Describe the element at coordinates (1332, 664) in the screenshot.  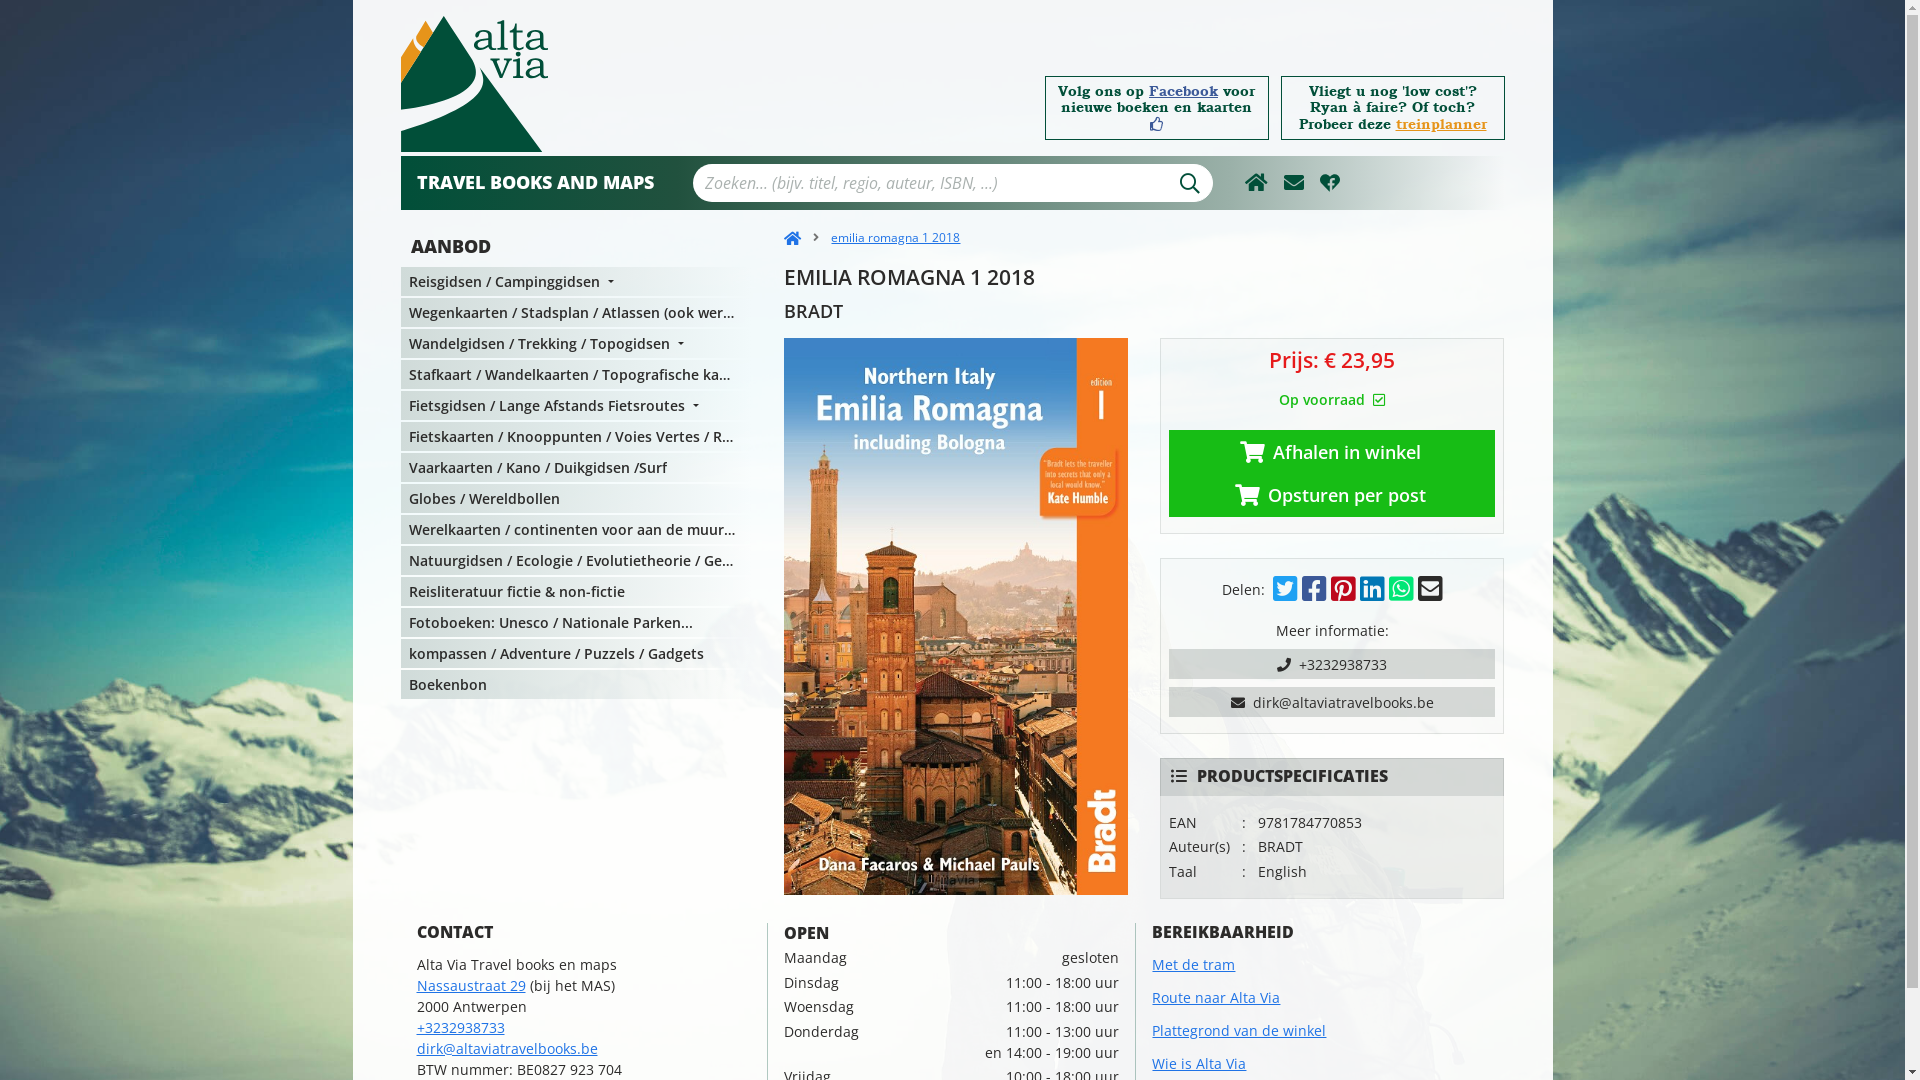
I see `+3232938733` at that location.